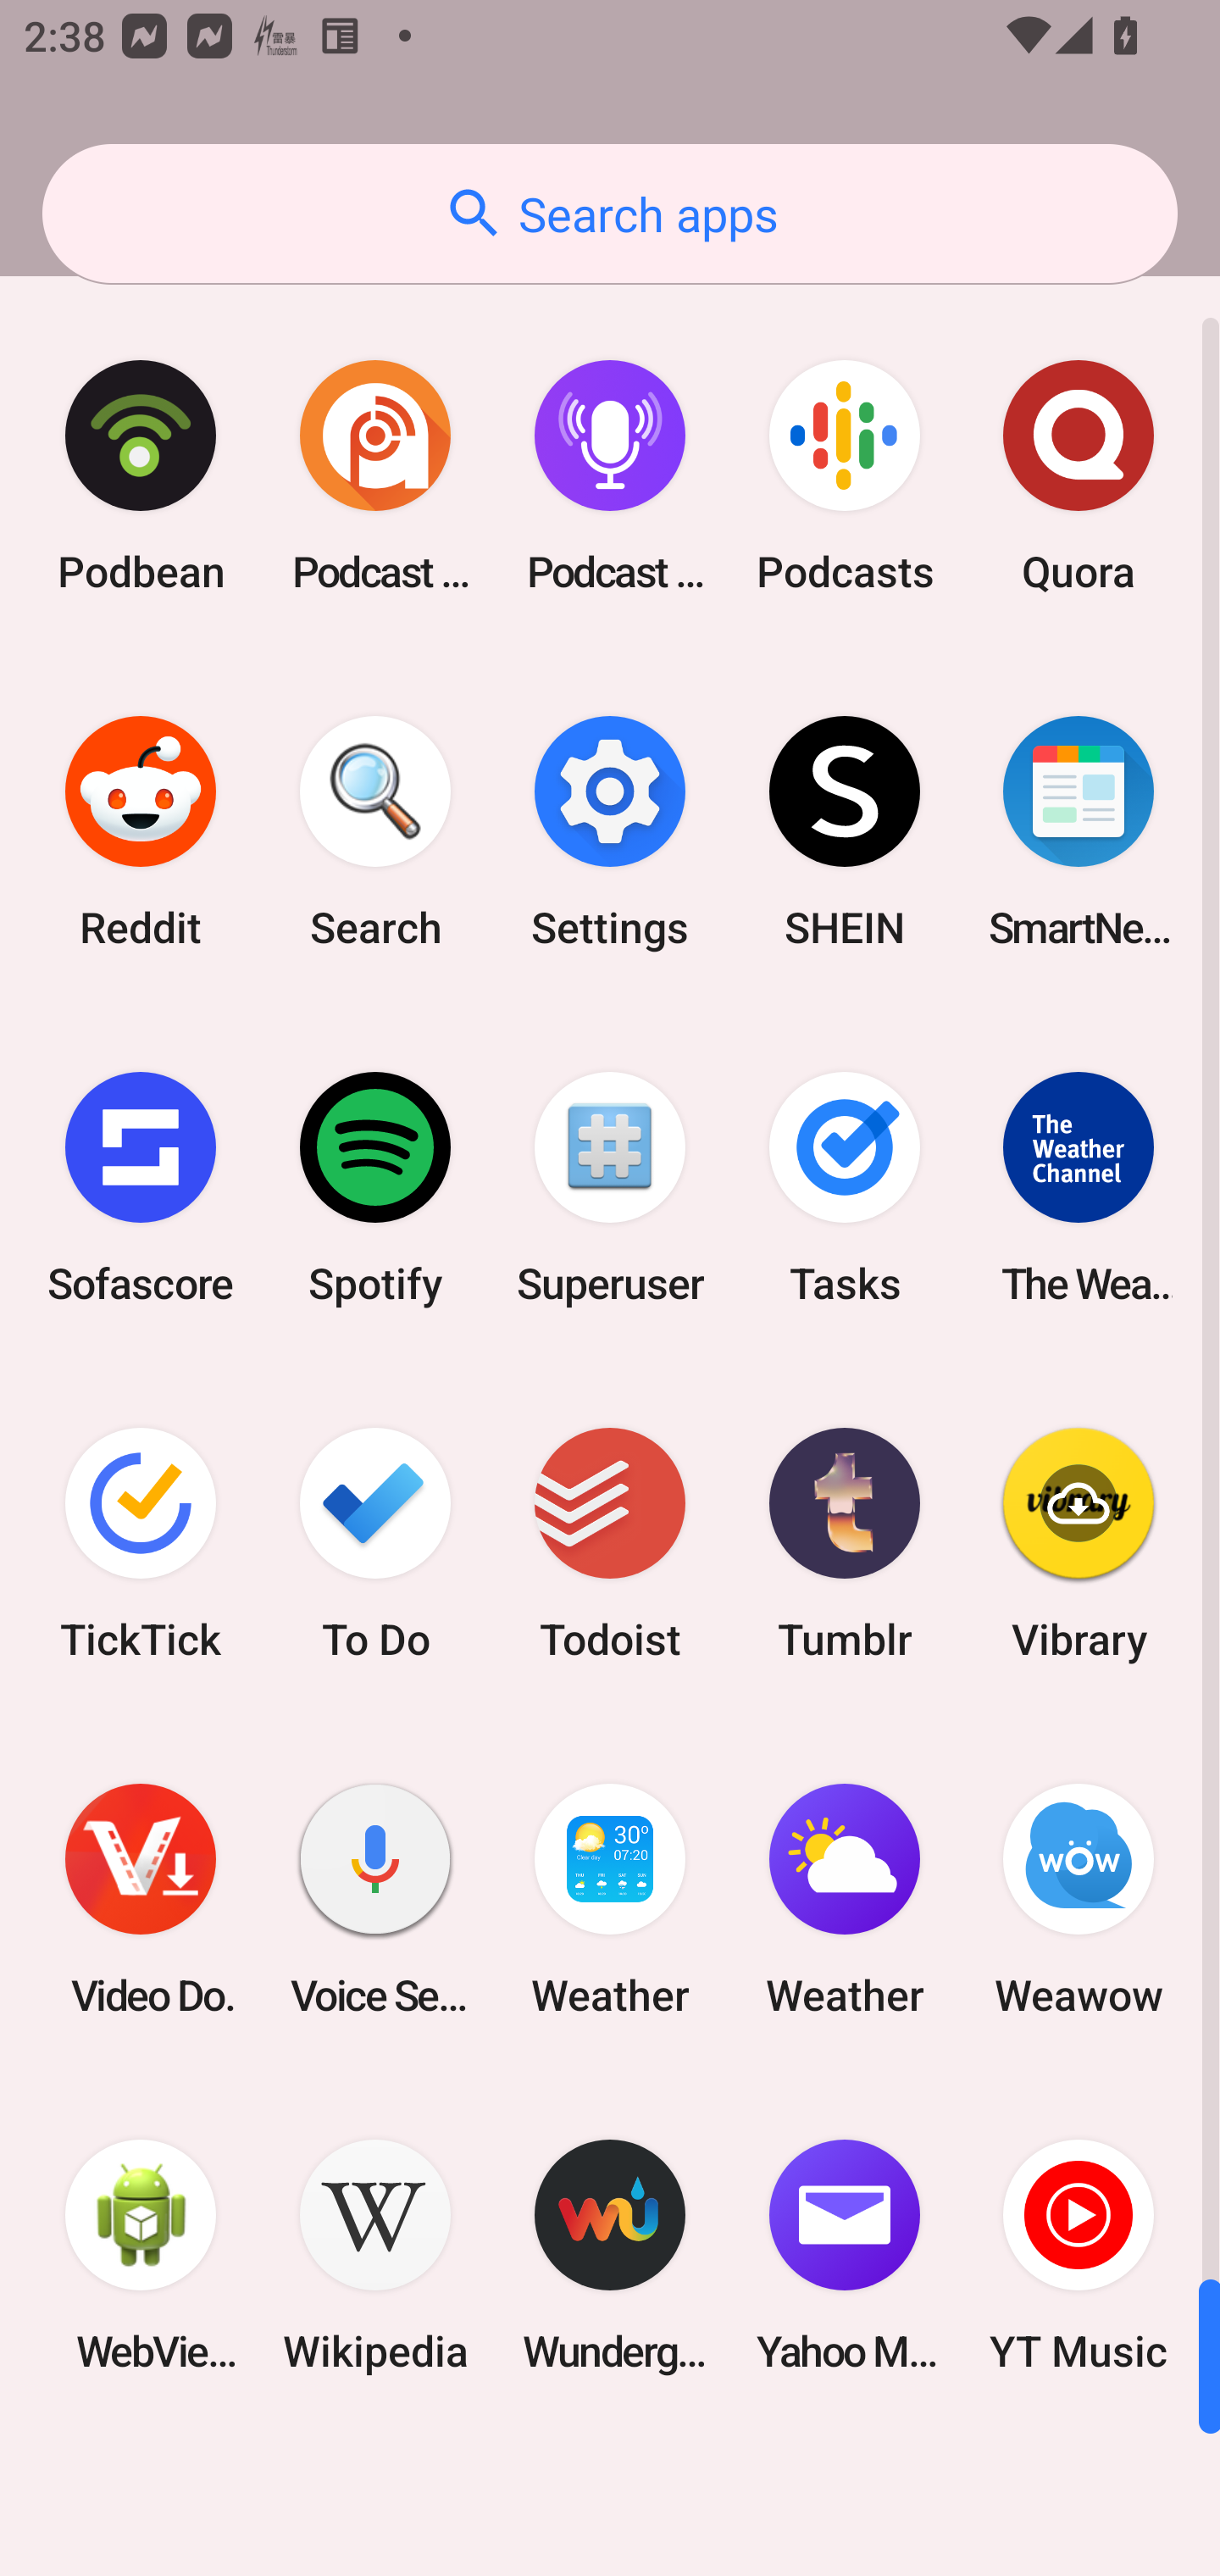 This screenshot has width=1220, height=2576. What do you see at coordinates (610, 832) in the screenshot?
I see `Settings` at bounding box center [610, 832].